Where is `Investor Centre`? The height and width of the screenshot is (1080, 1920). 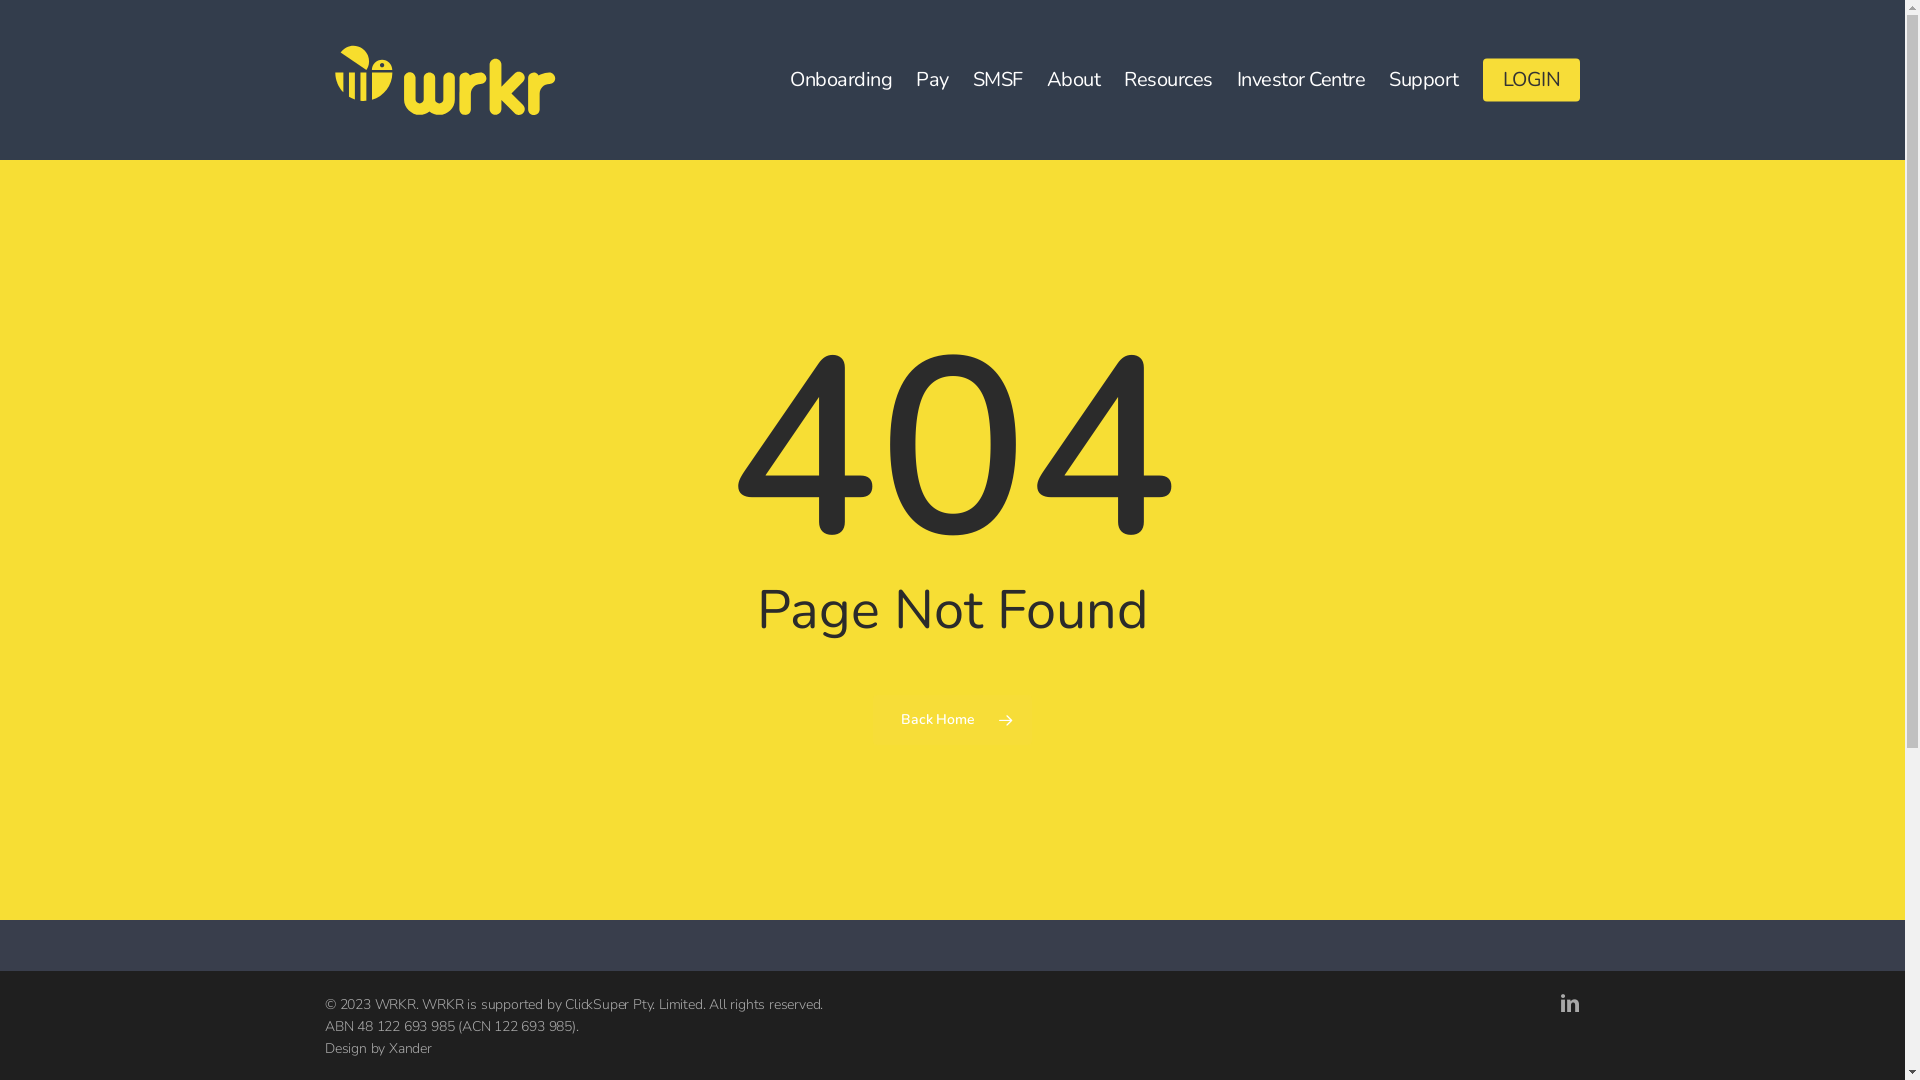
Investor Centre is located at coordinates (912, 752).